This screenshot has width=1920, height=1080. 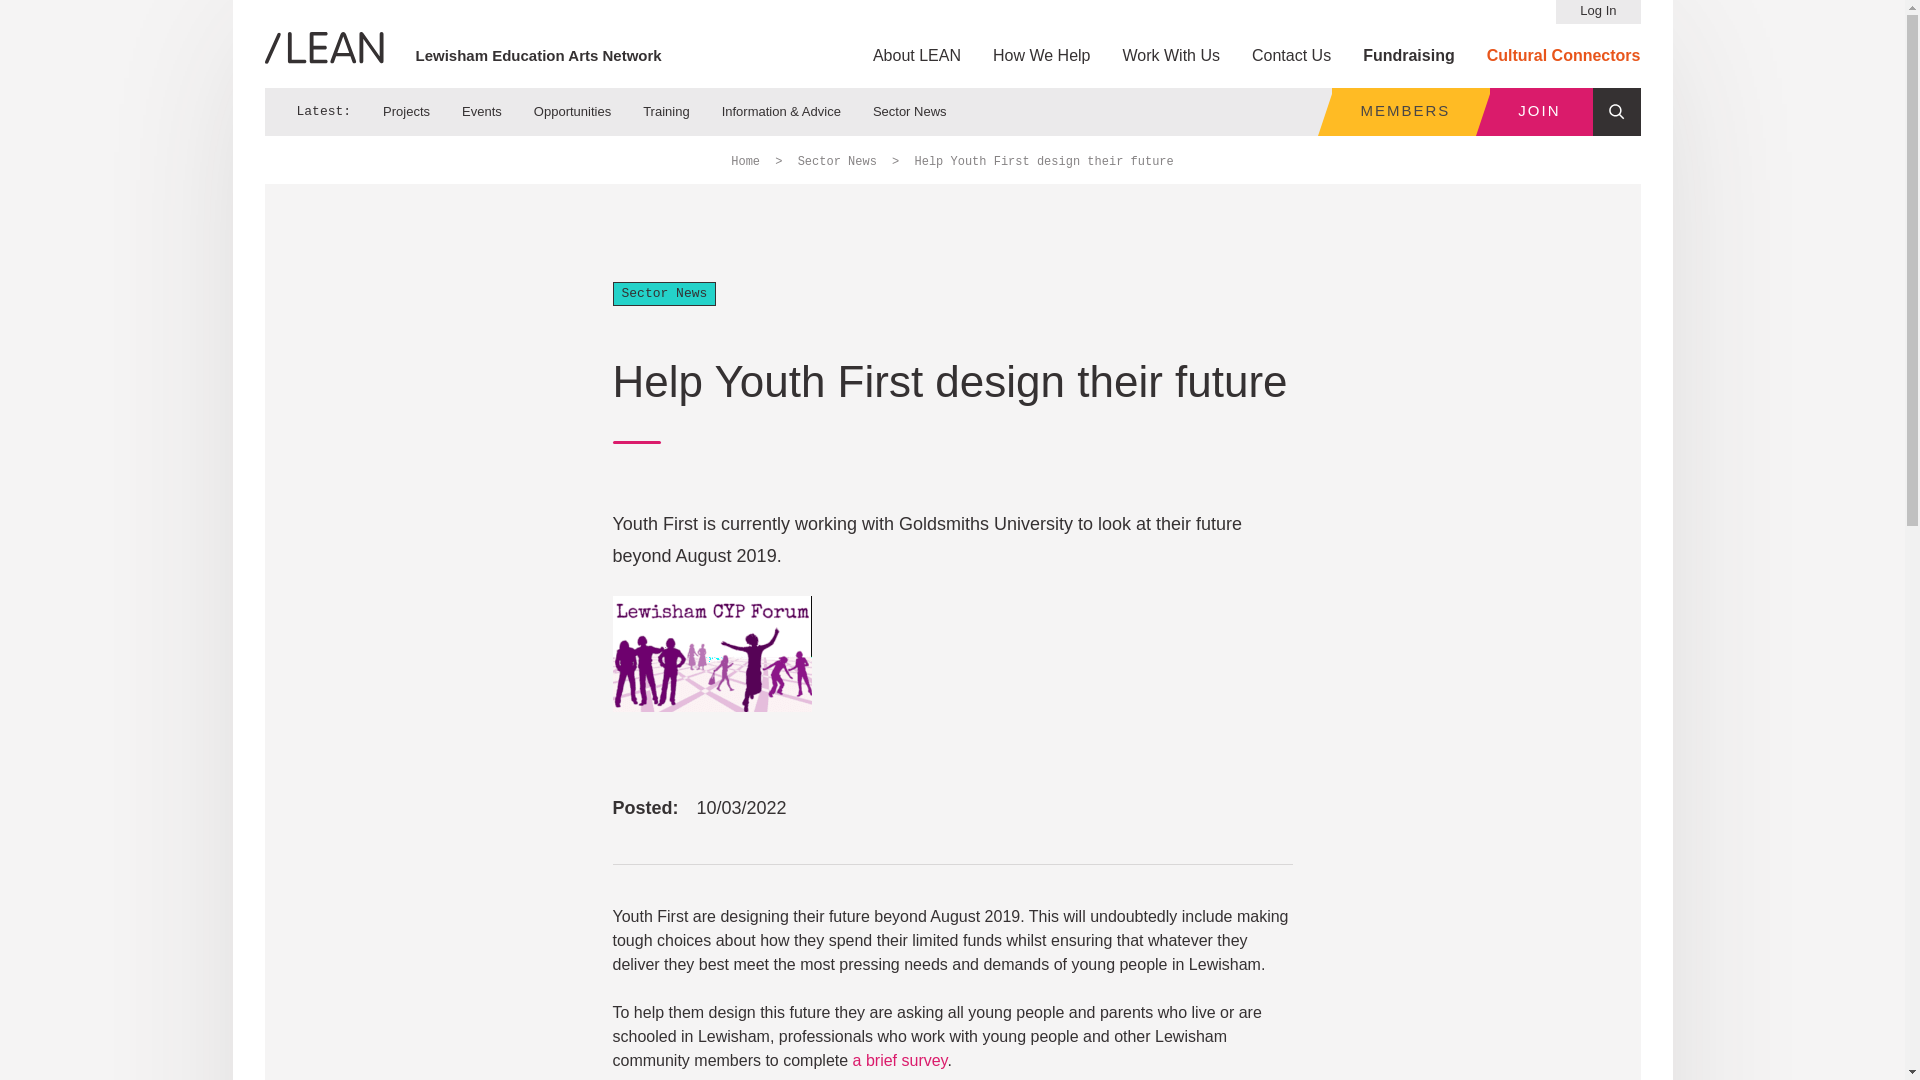 What do you see at coordinates (910, 111) in the screenshot?
I see `Sector News` at bounding box center [910, 111].